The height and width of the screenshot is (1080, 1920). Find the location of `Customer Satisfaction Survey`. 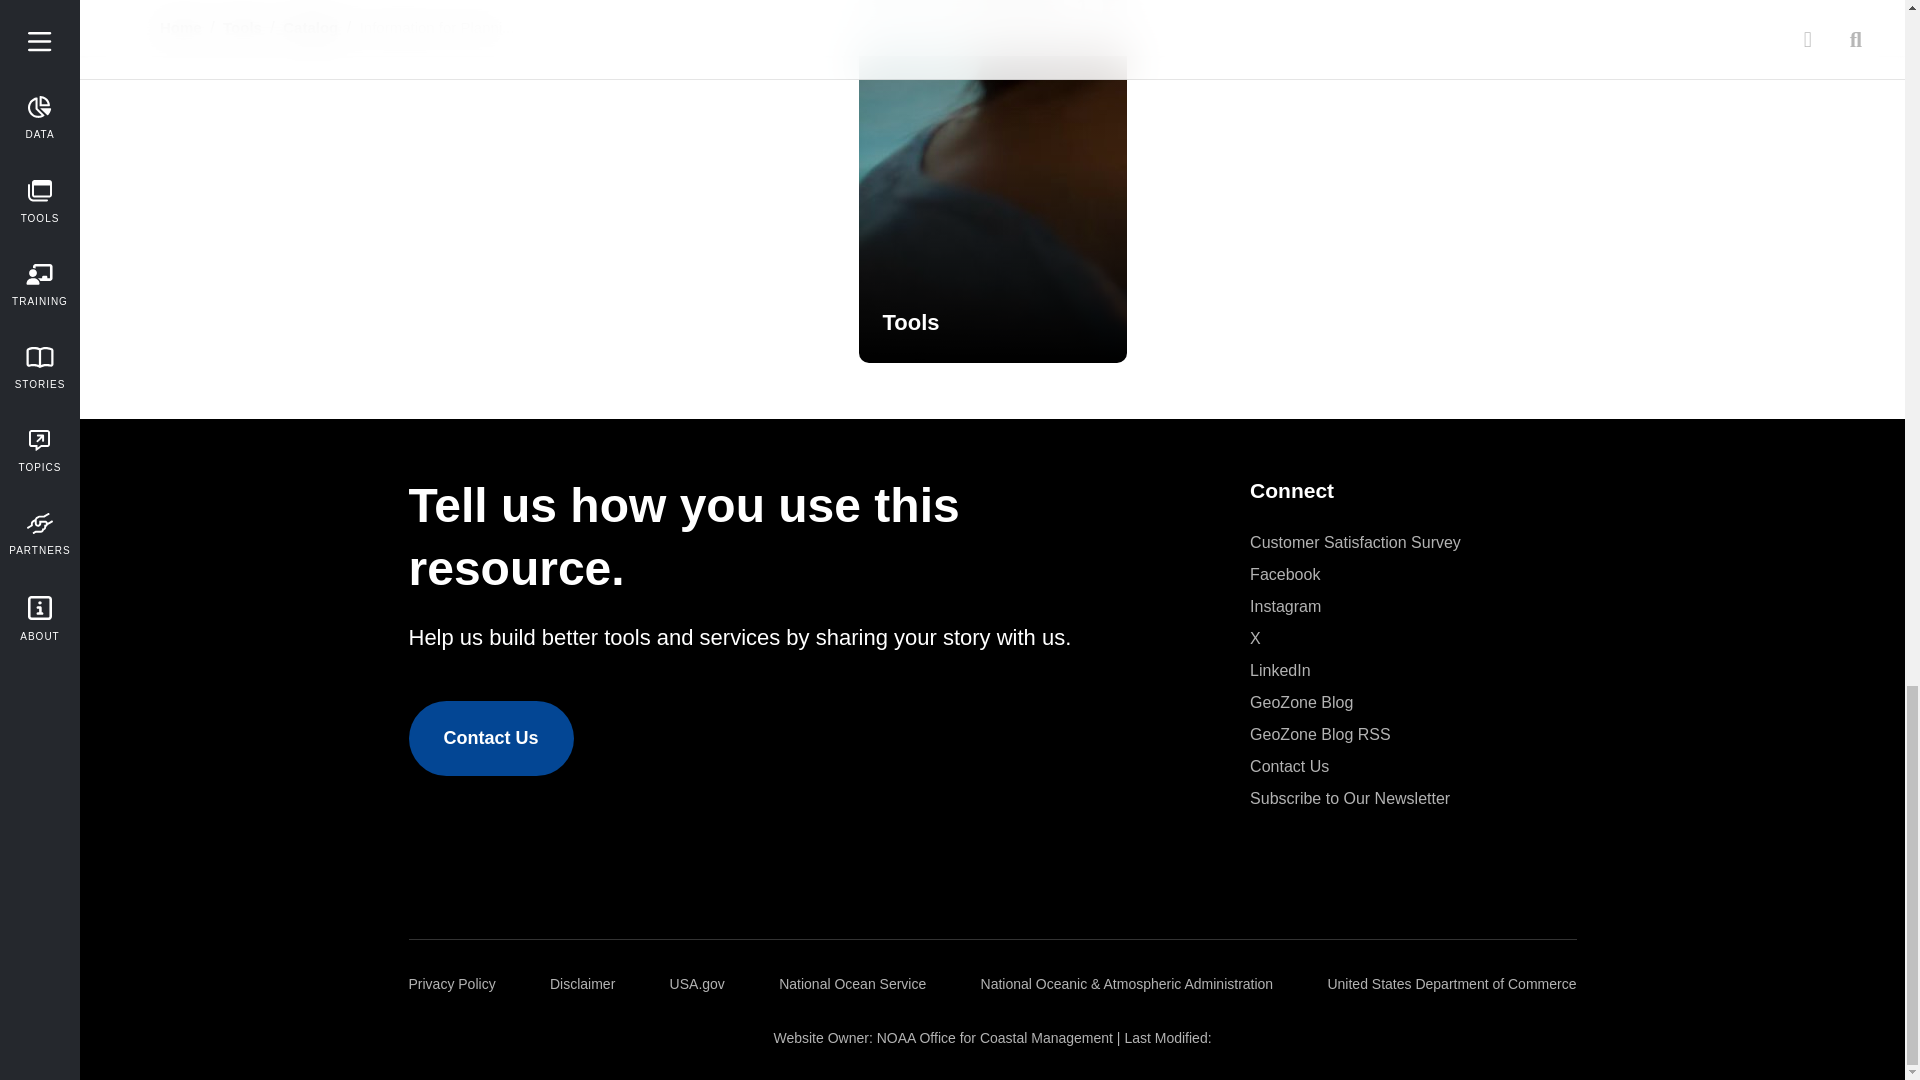

Customer Satisfaction Survey is located at coordinates (1355, 543).